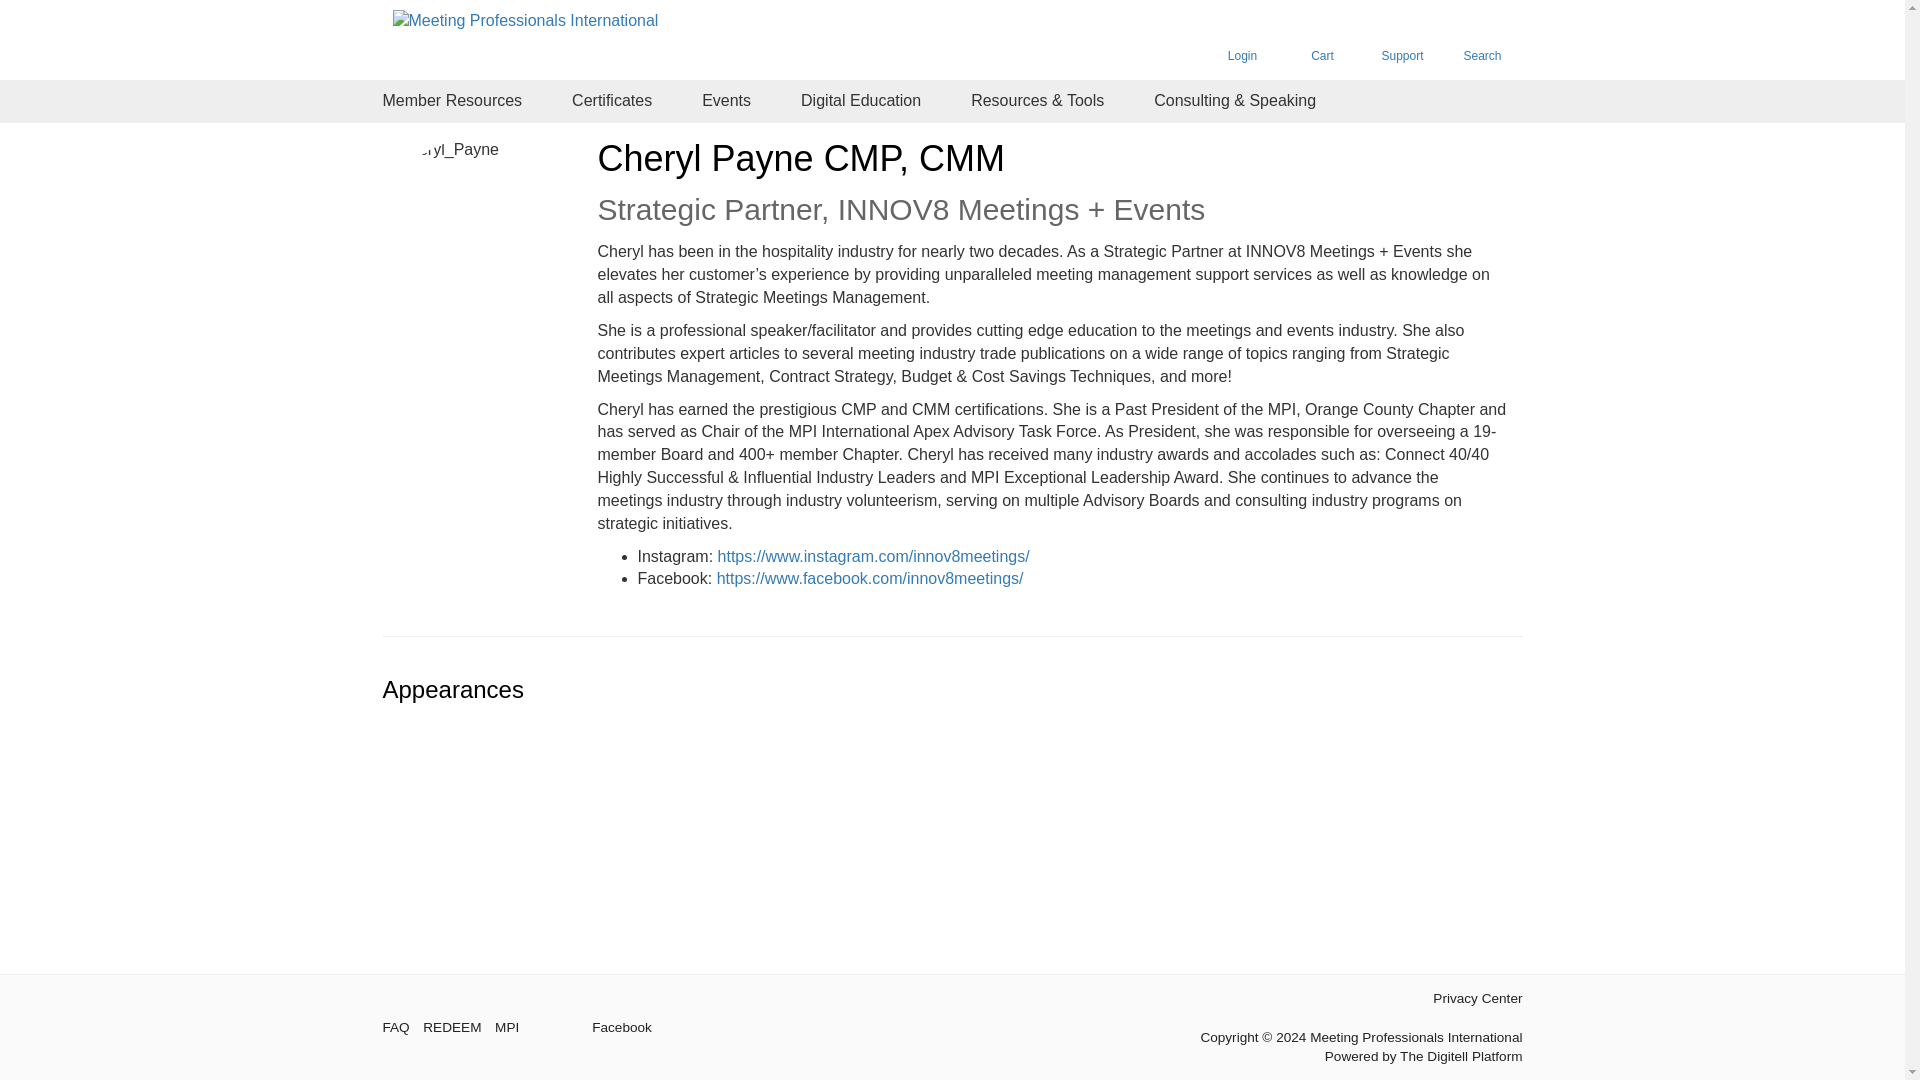 Image resolution: width=1920 pixels, height=1080 pixels. What do you see at coordinates (452, 1027) in the screenshot?
I see `REDEEM` at bounding box center [452, 1027].